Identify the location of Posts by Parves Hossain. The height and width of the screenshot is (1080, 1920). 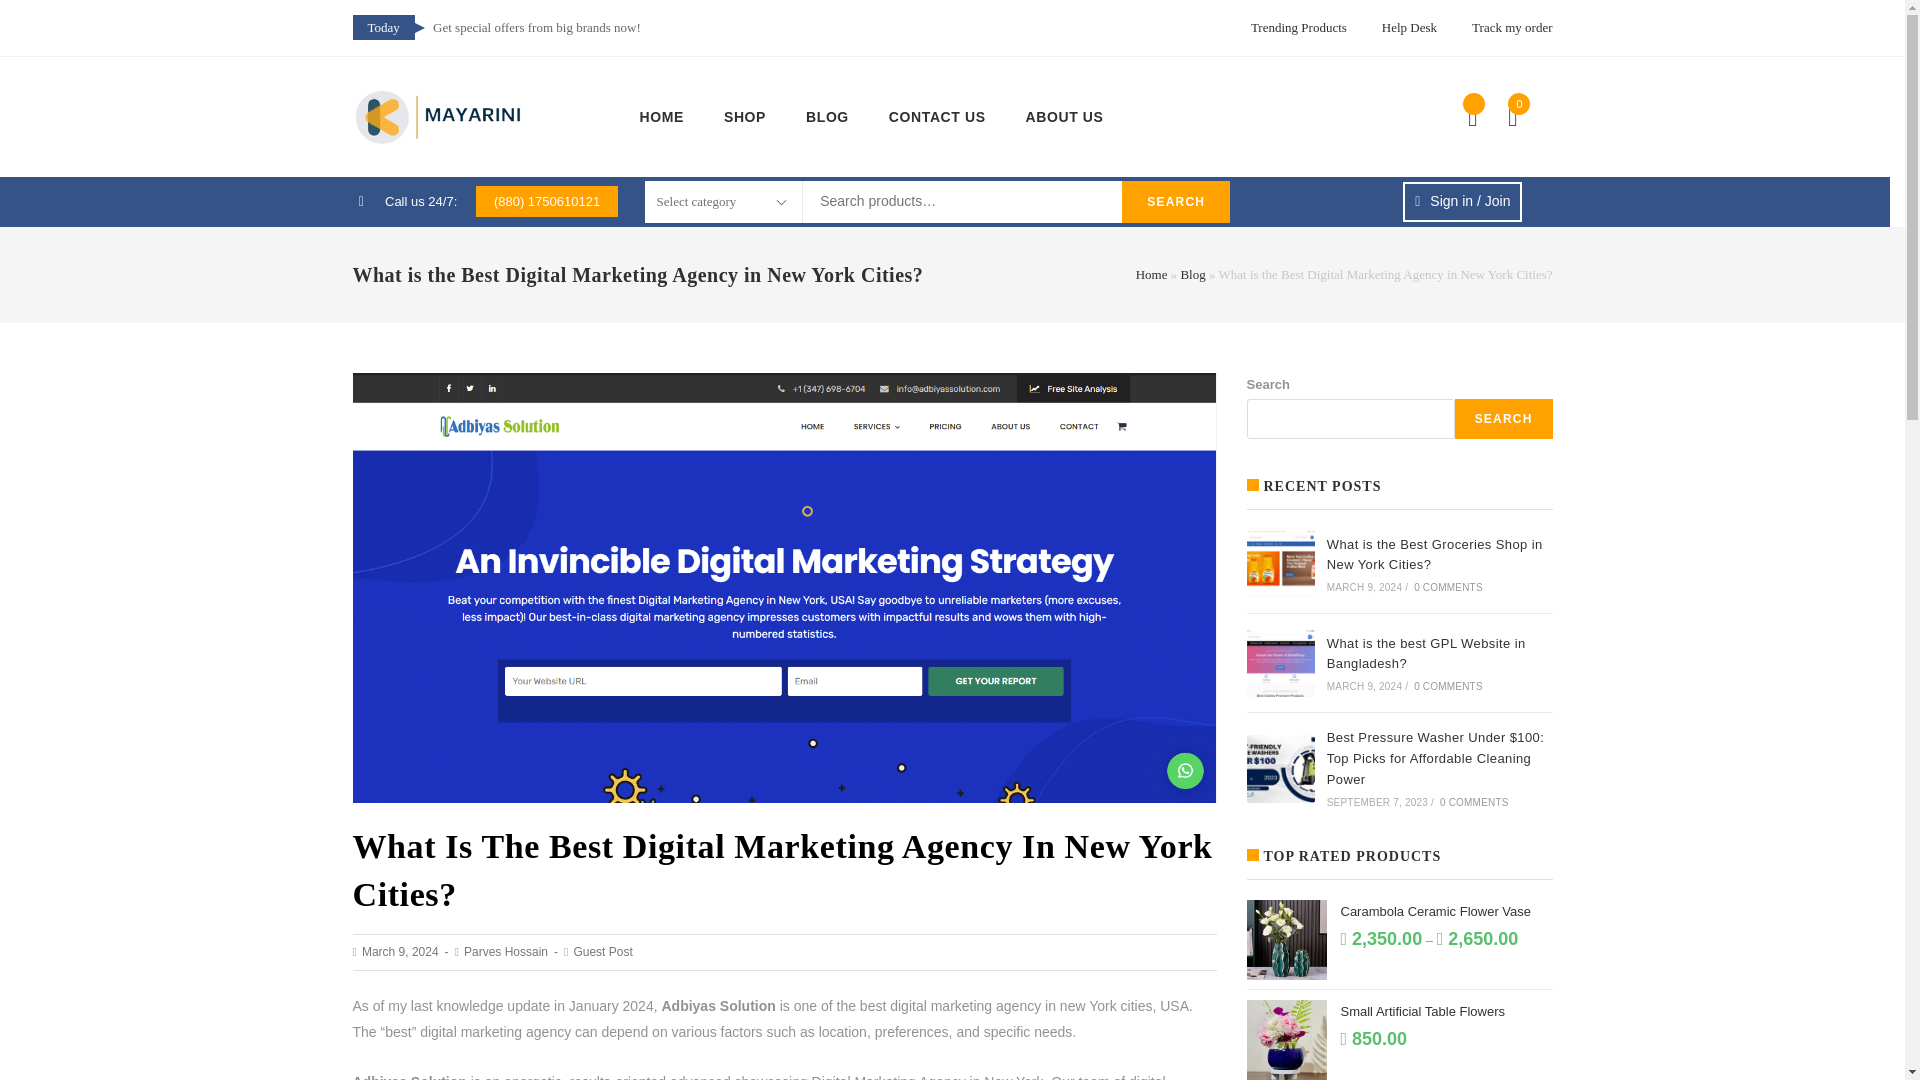
(506, 952).